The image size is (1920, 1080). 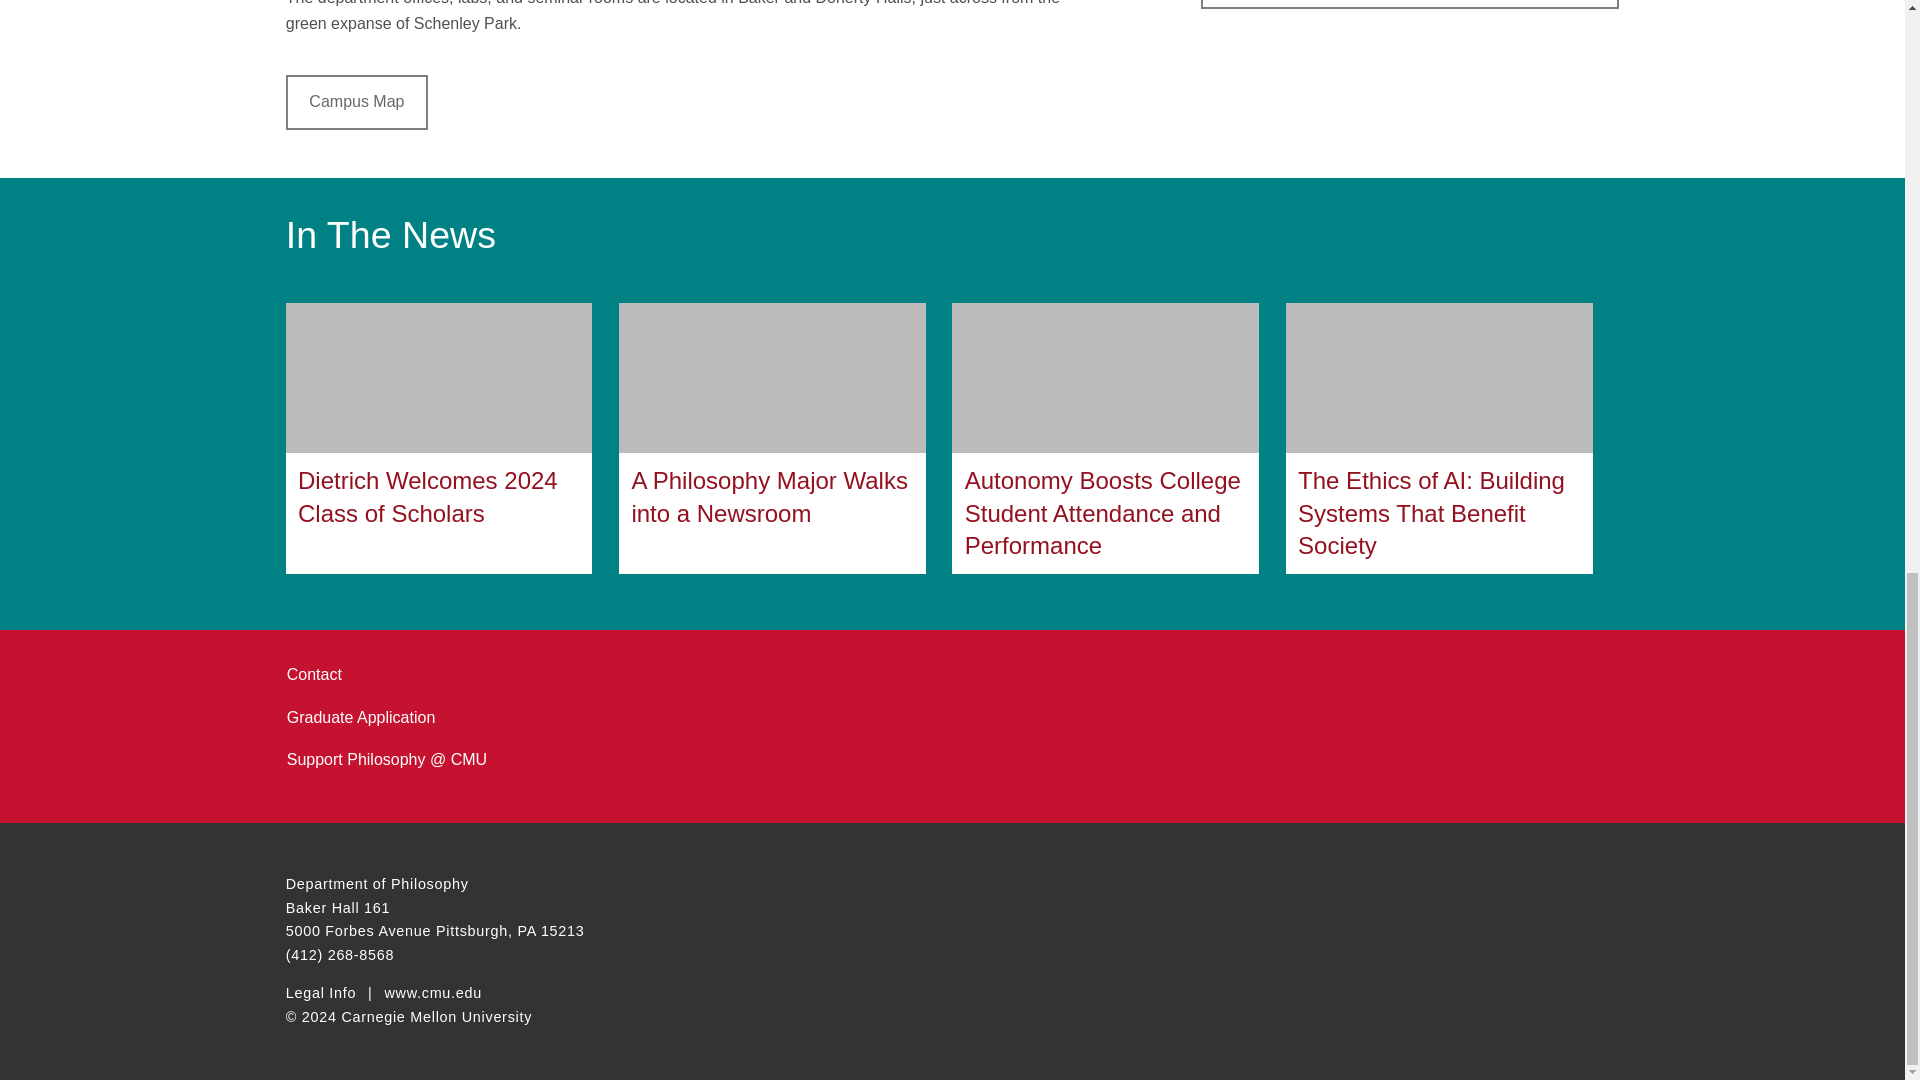 What do you see at coordinates (1440, 438) in the screenshot?
I see `The Ethics of AI: Building Systems That Benefit Society` at bounding box center [1440, 438].